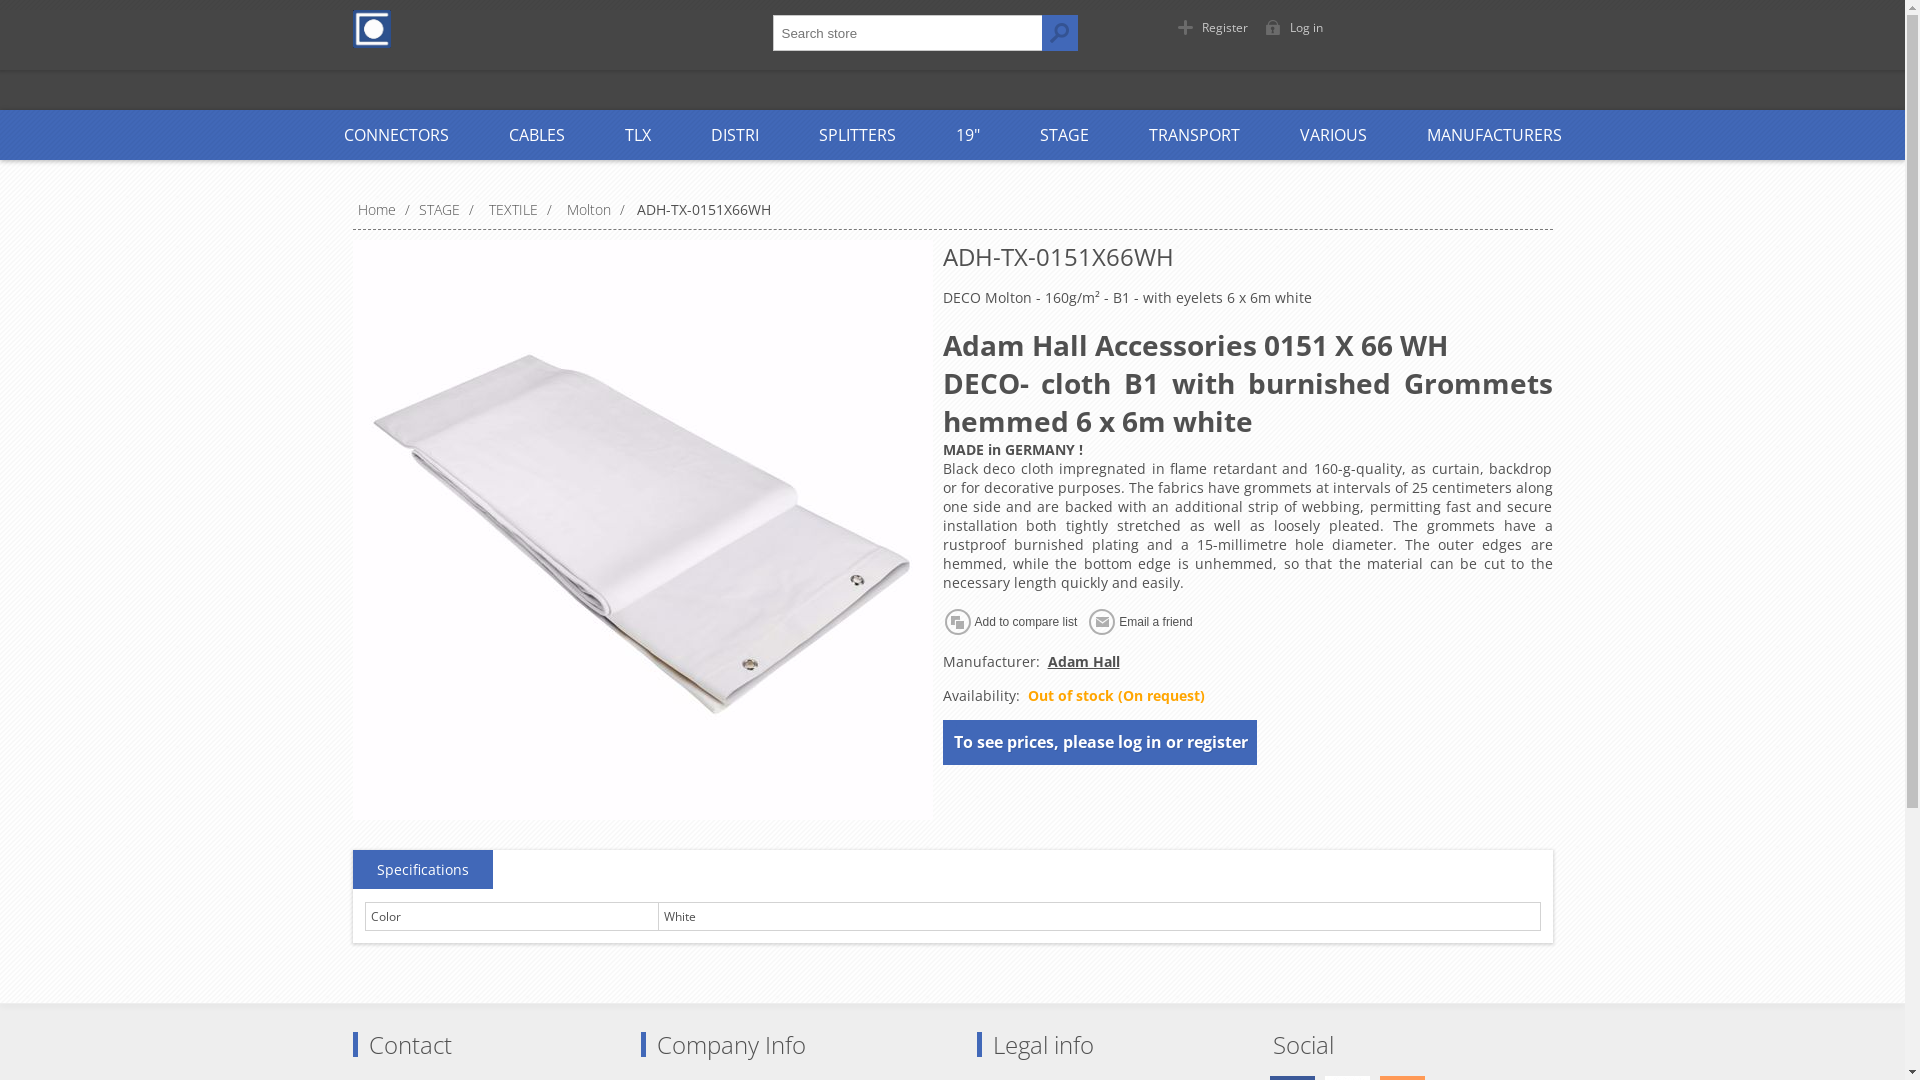 This screenshot has height=1080, width=1920. Describe the element at coordinates (378, 210) in the screenshot. I see `Home` at that location.